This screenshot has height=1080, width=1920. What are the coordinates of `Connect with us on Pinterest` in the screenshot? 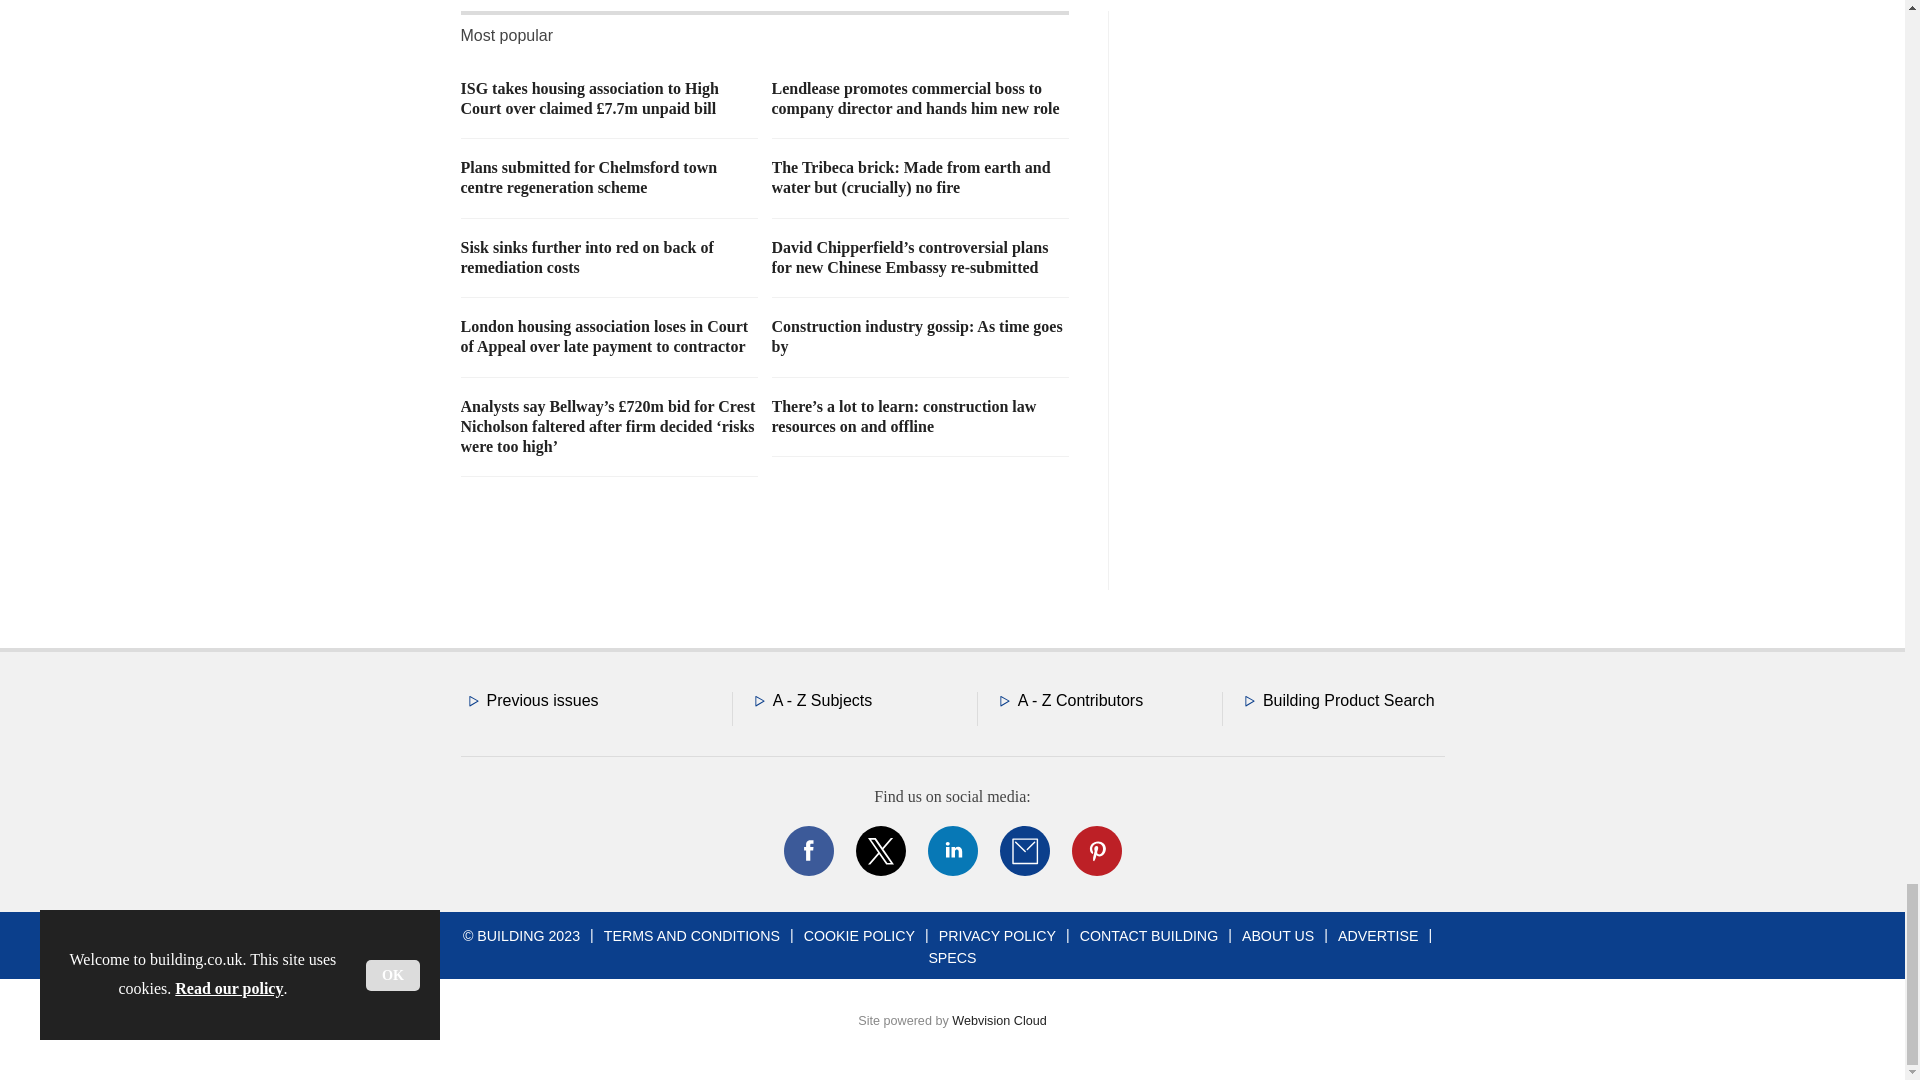 It's located at (1095, 850).